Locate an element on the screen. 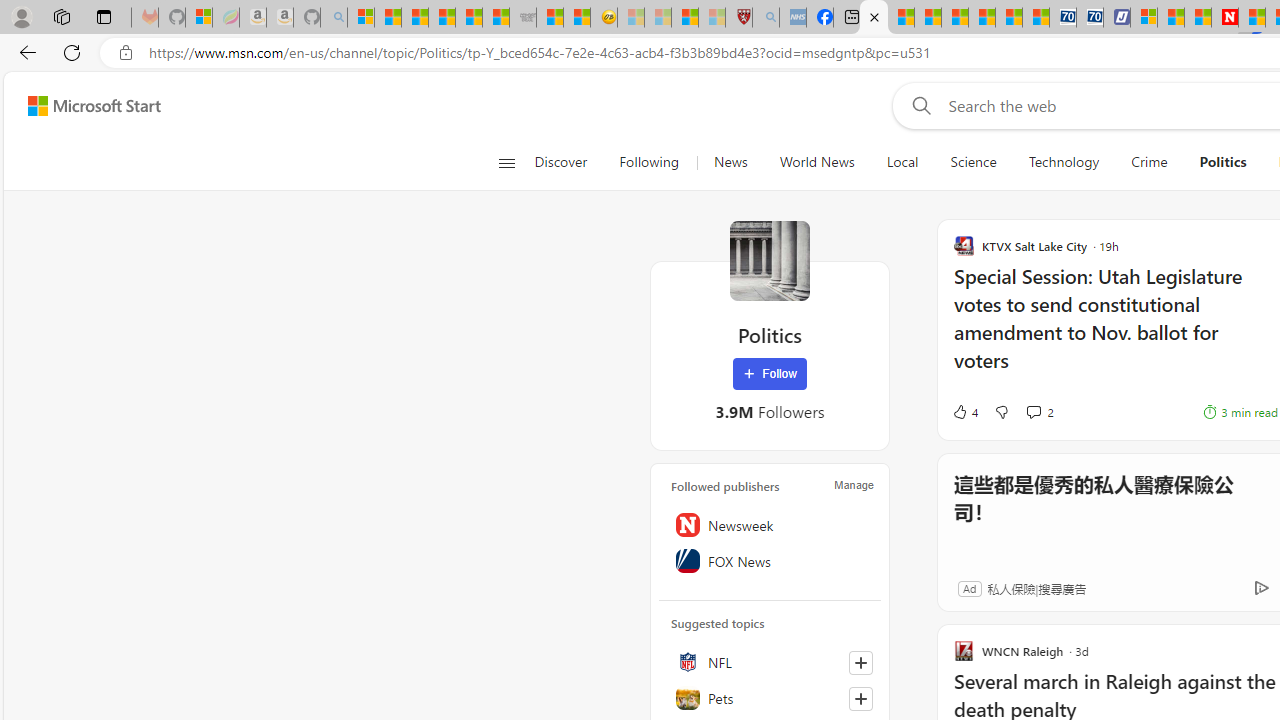 The height and width of the screenshot is (720, 1280). Pets is located at coordinates (770, 698).